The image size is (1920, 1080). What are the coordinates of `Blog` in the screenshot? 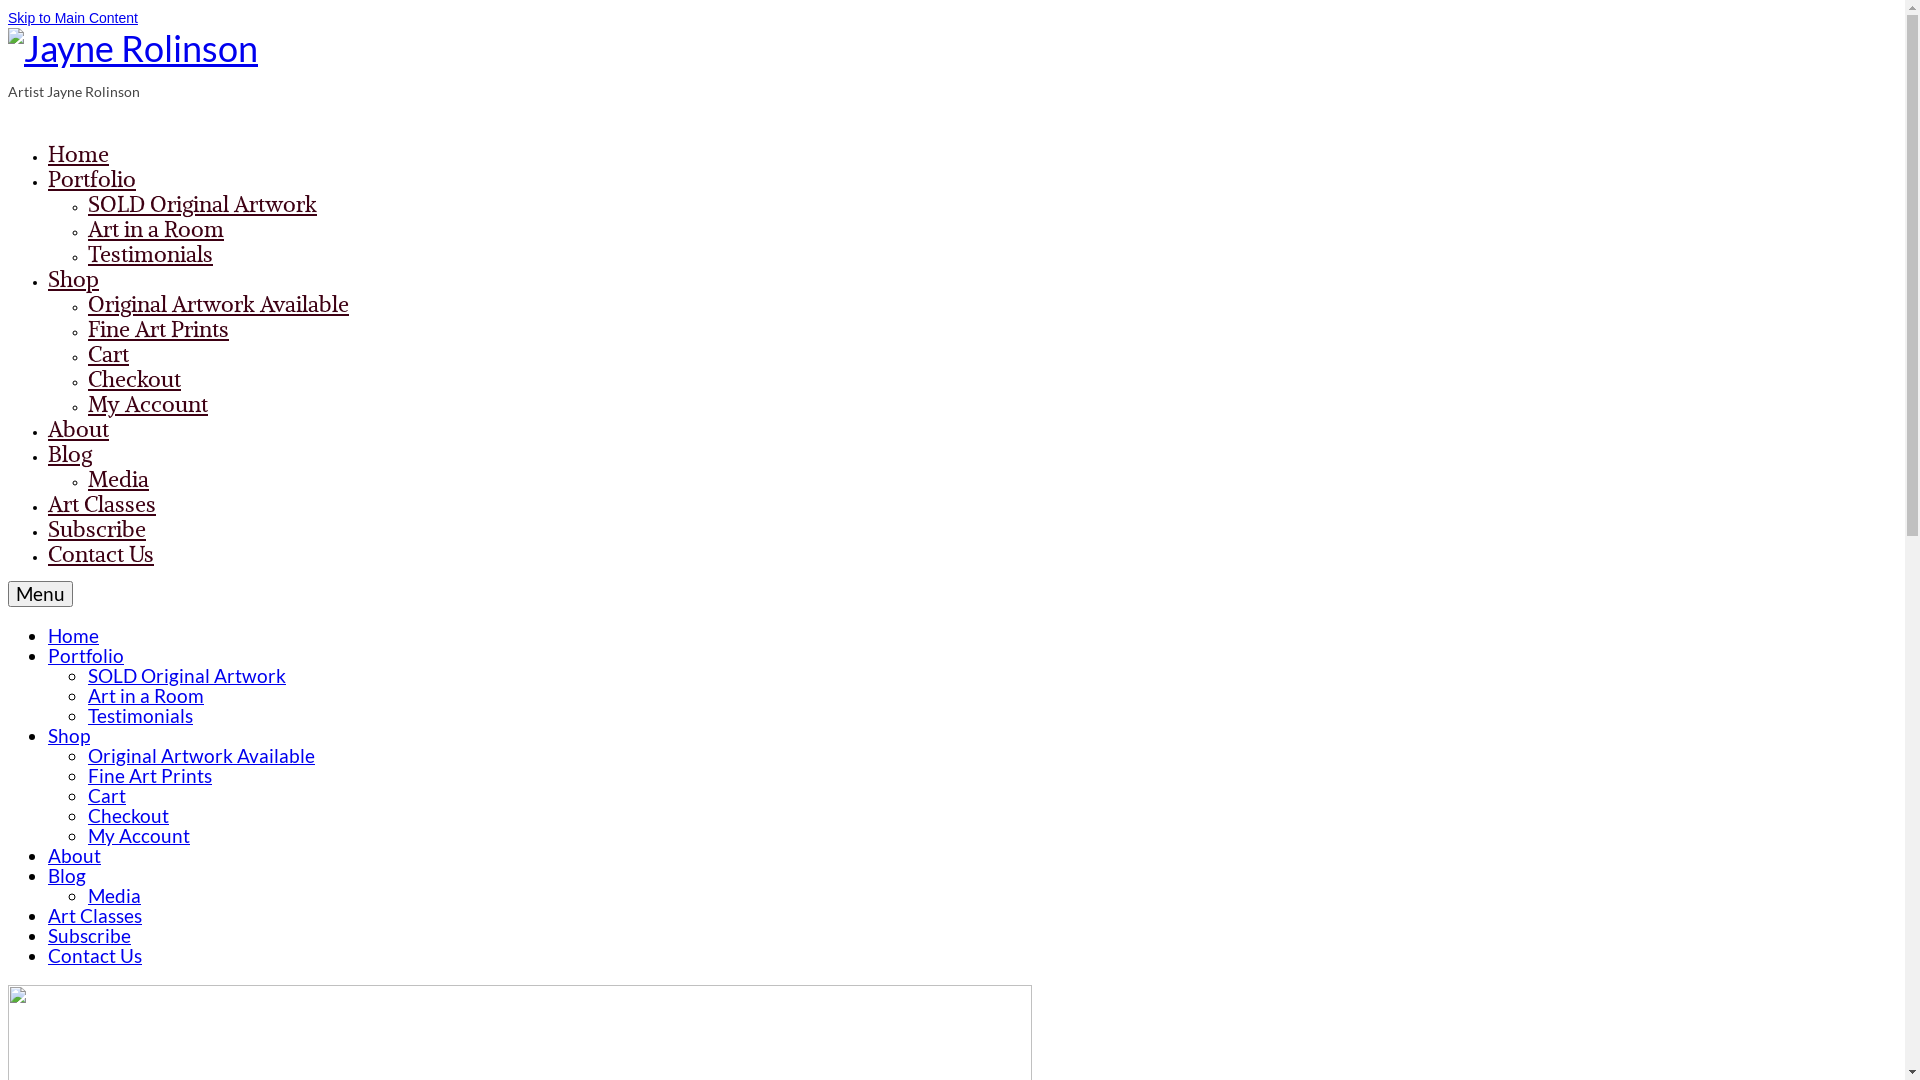 It's located at (67, 876).